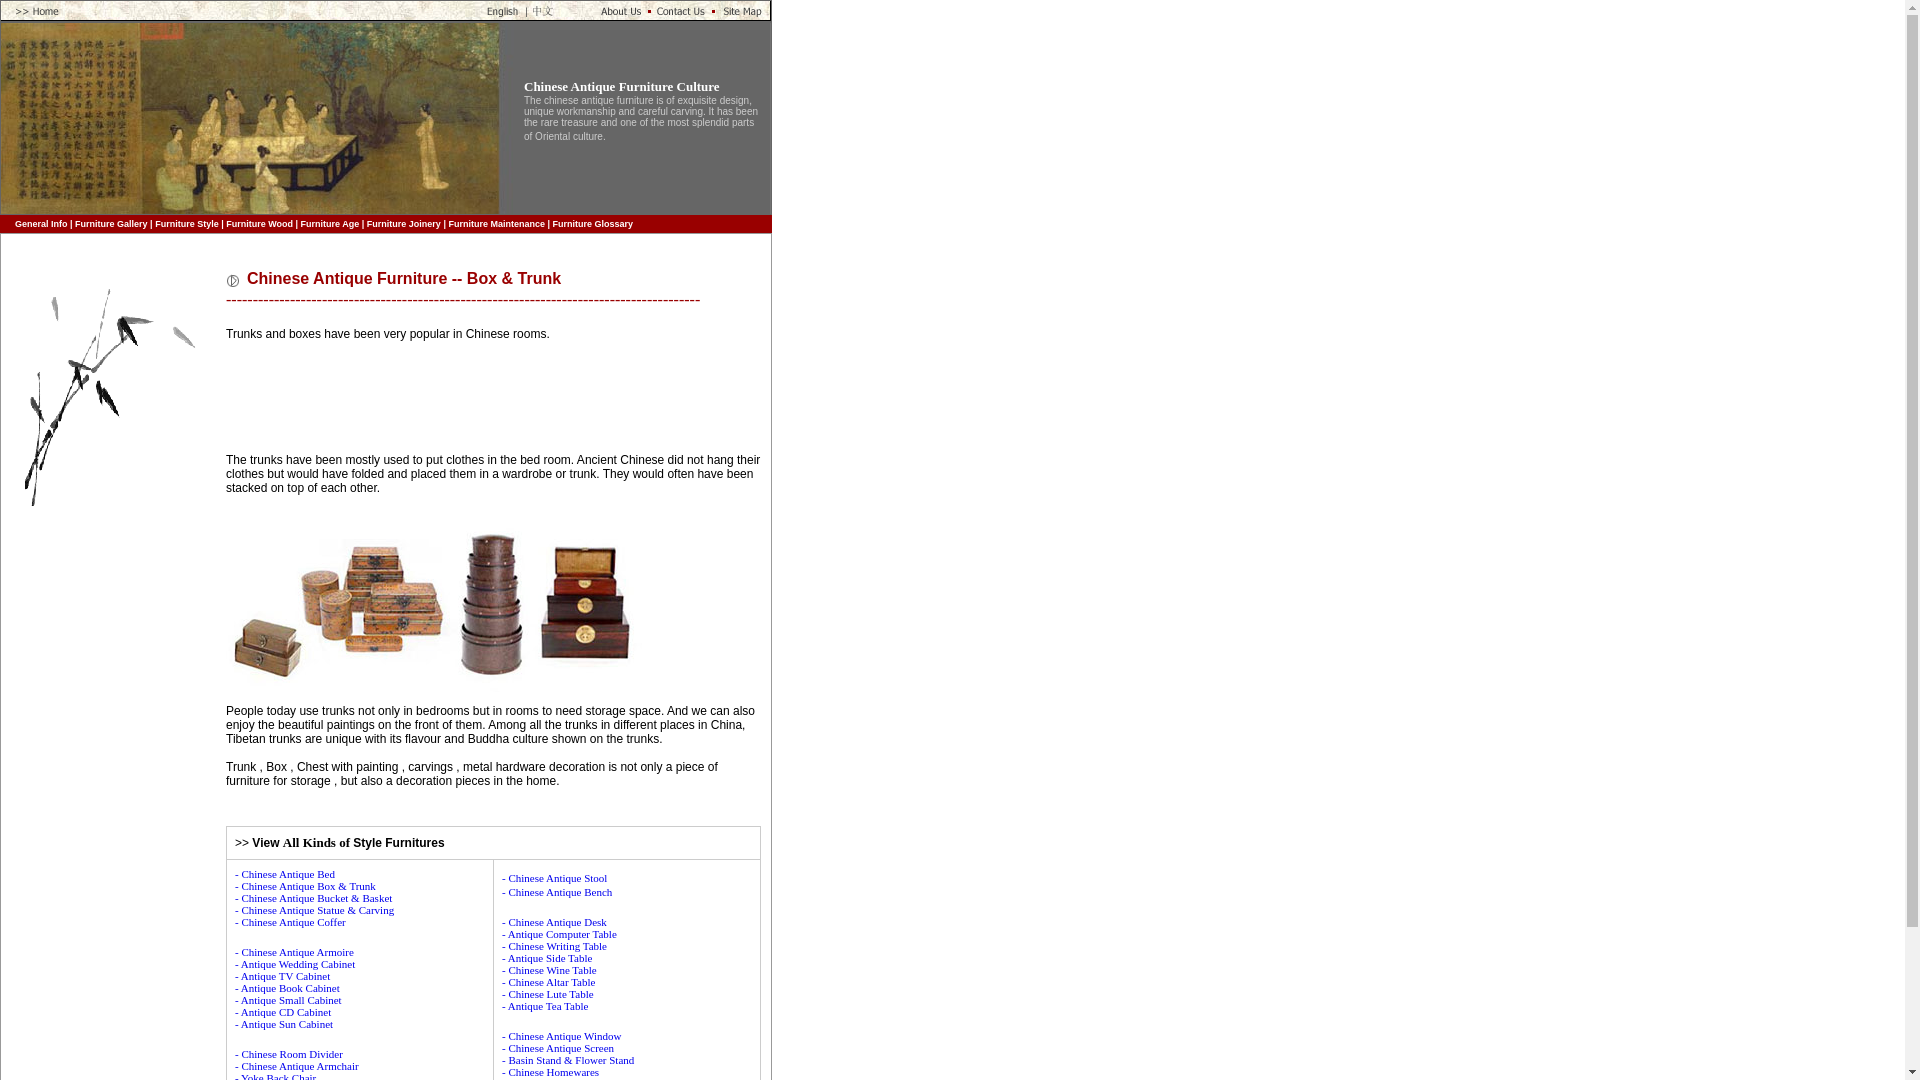  I want to click on Advertisement, so click(460, 396).